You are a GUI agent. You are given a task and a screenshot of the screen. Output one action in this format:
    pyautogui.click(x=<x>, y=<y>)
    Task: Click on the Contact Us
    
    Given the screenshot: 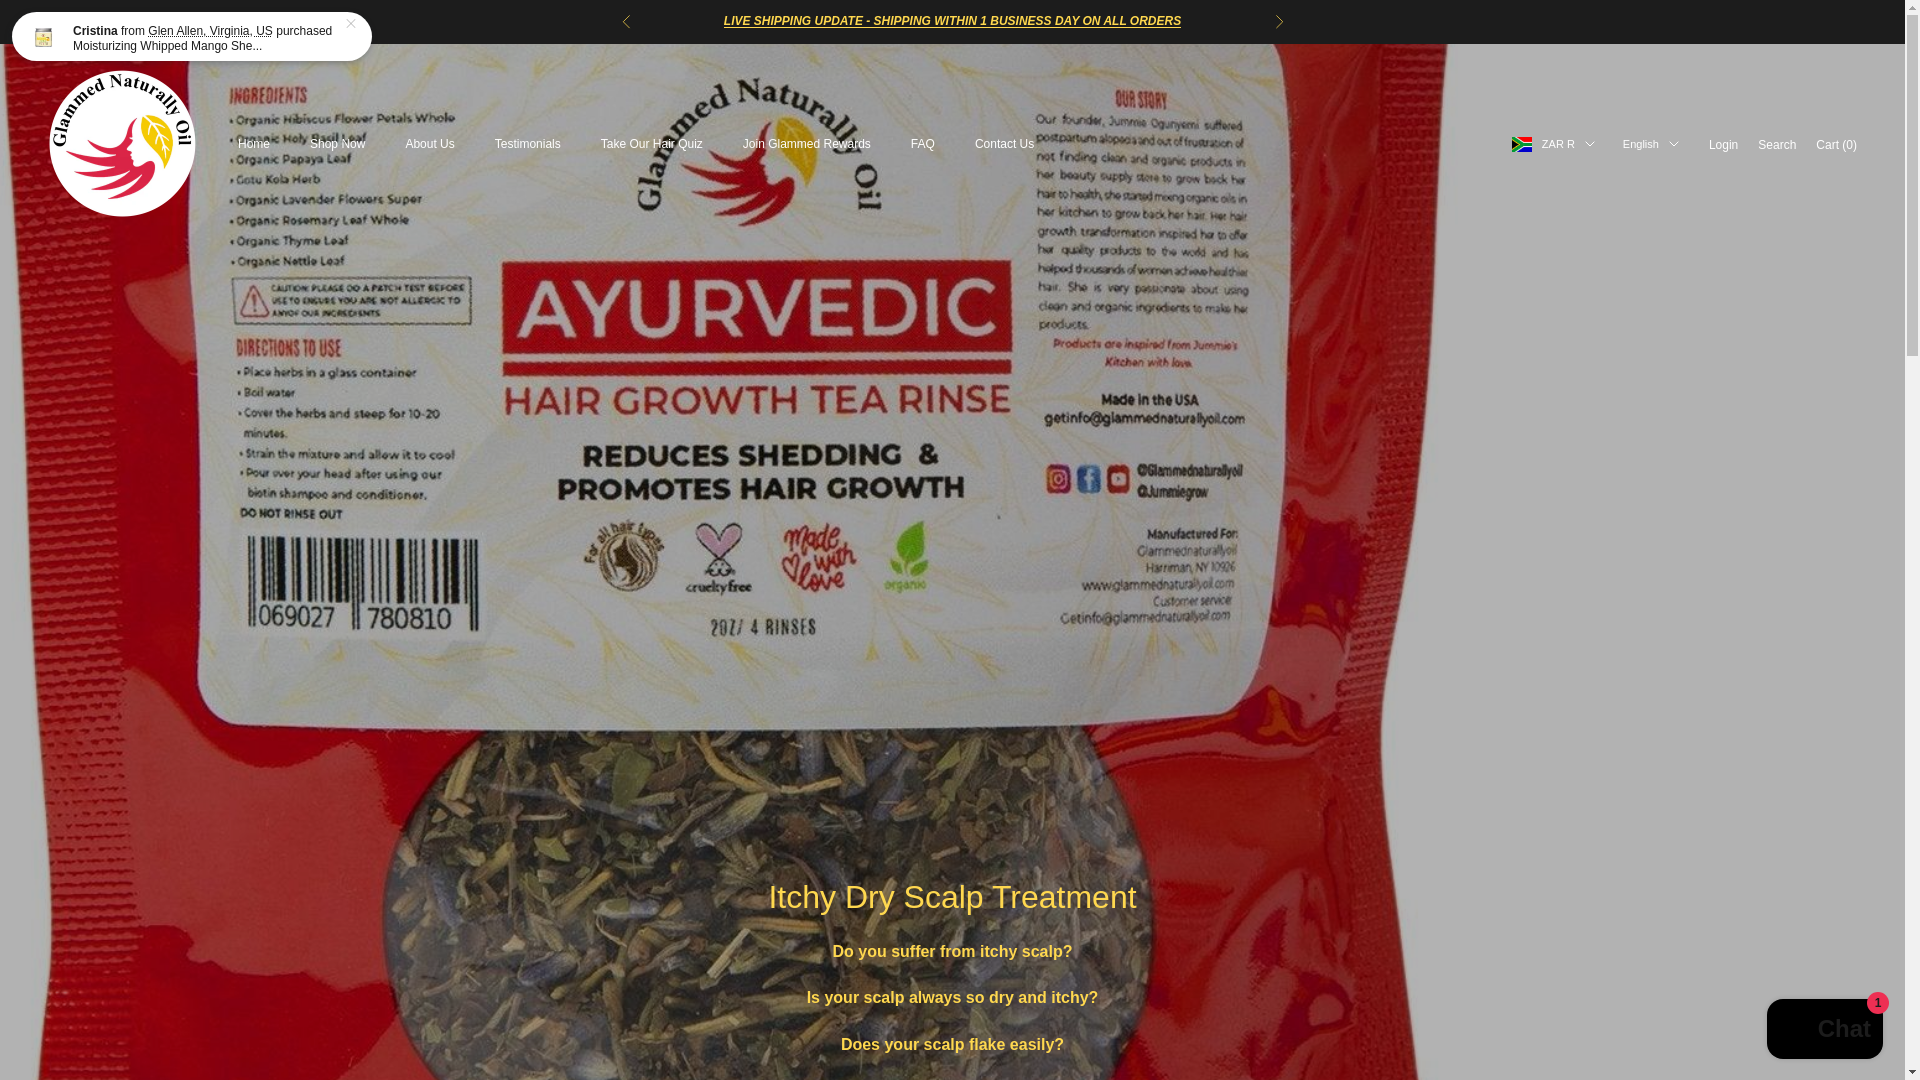 What is the action you would take?
    pyautogui.click(x=1004, y=144)
    